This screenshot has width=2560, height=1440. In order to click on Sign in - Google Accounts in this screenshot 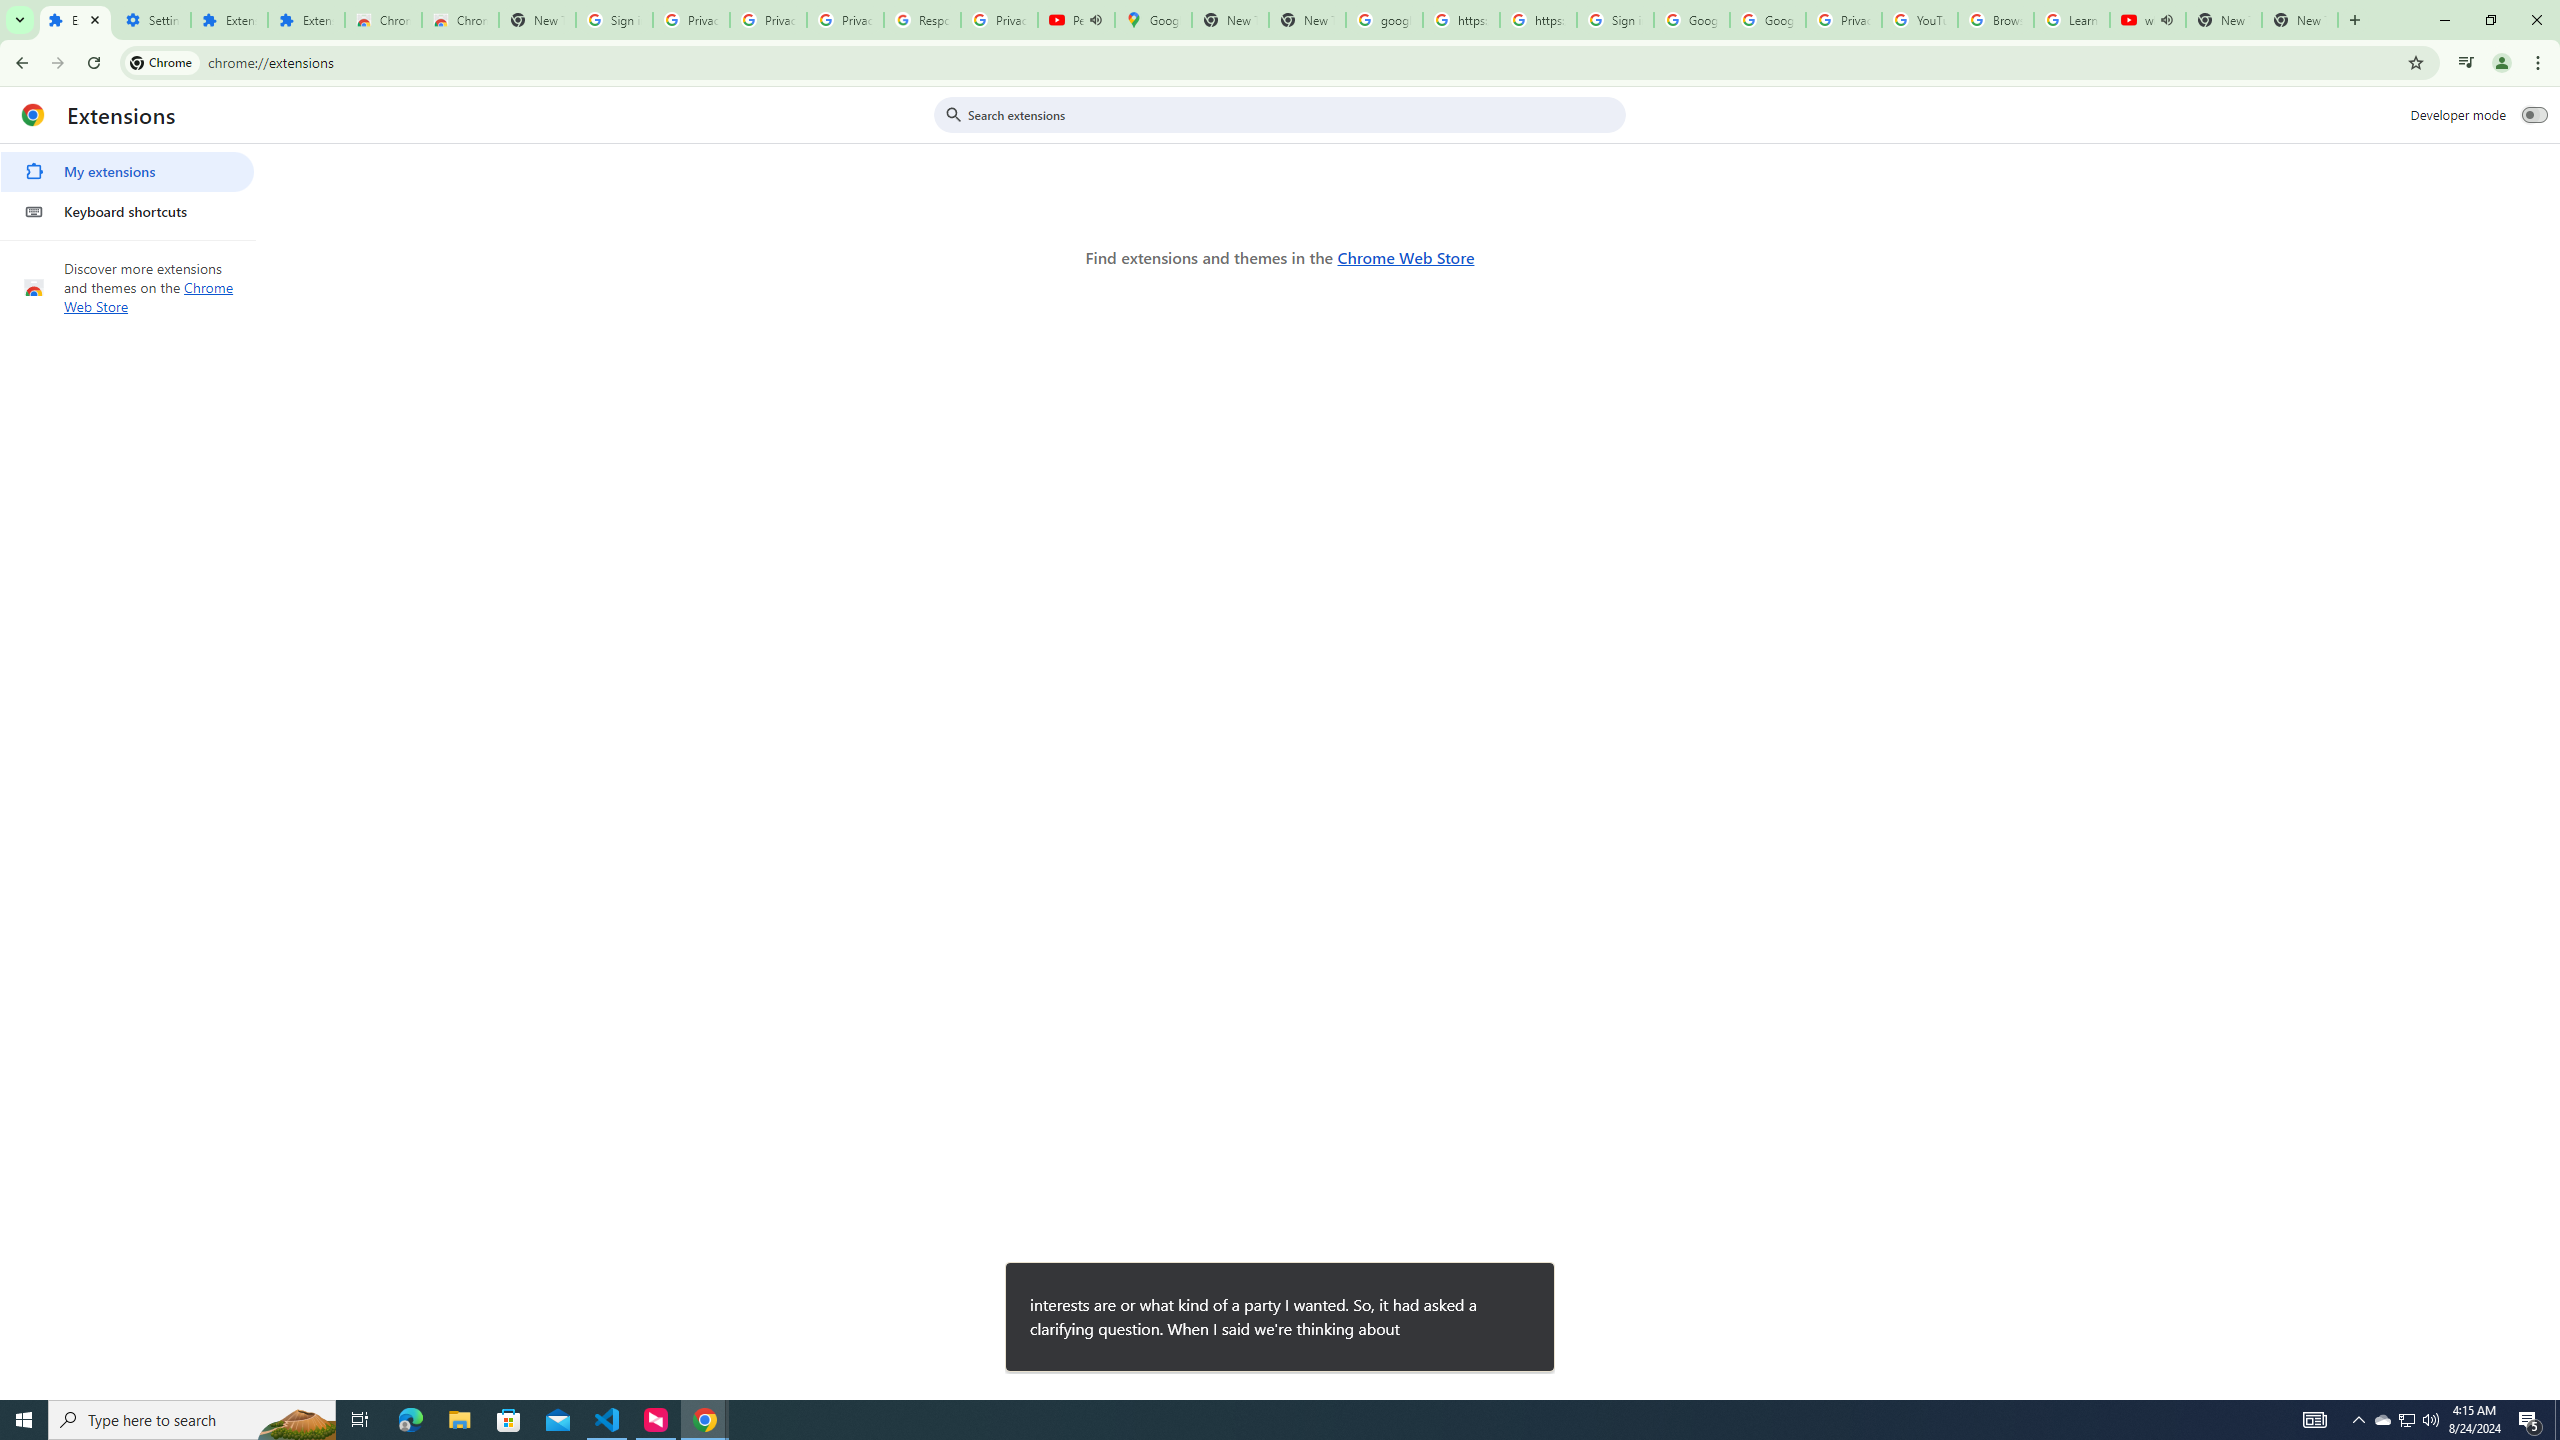, I will do `click(614, 20)`.